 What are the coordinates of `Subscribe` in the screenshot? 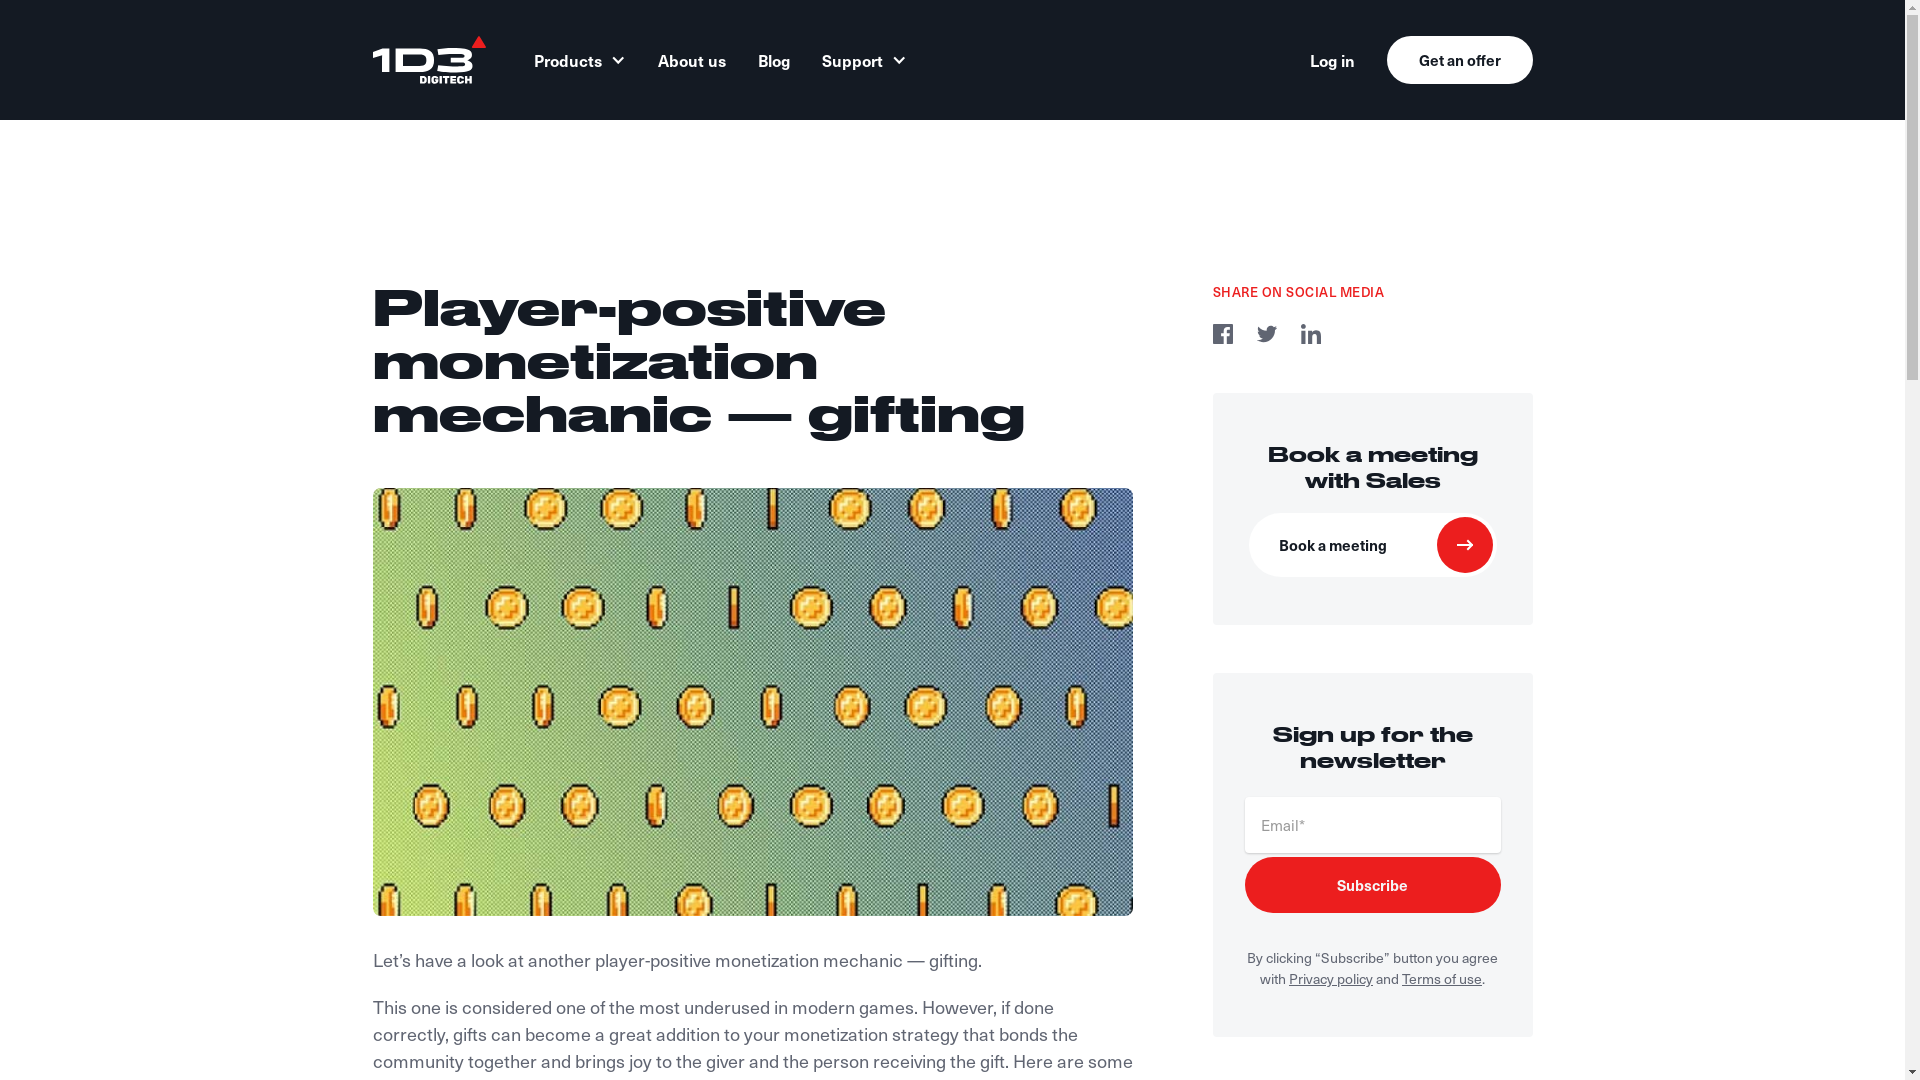 It's located at (1372, 885).